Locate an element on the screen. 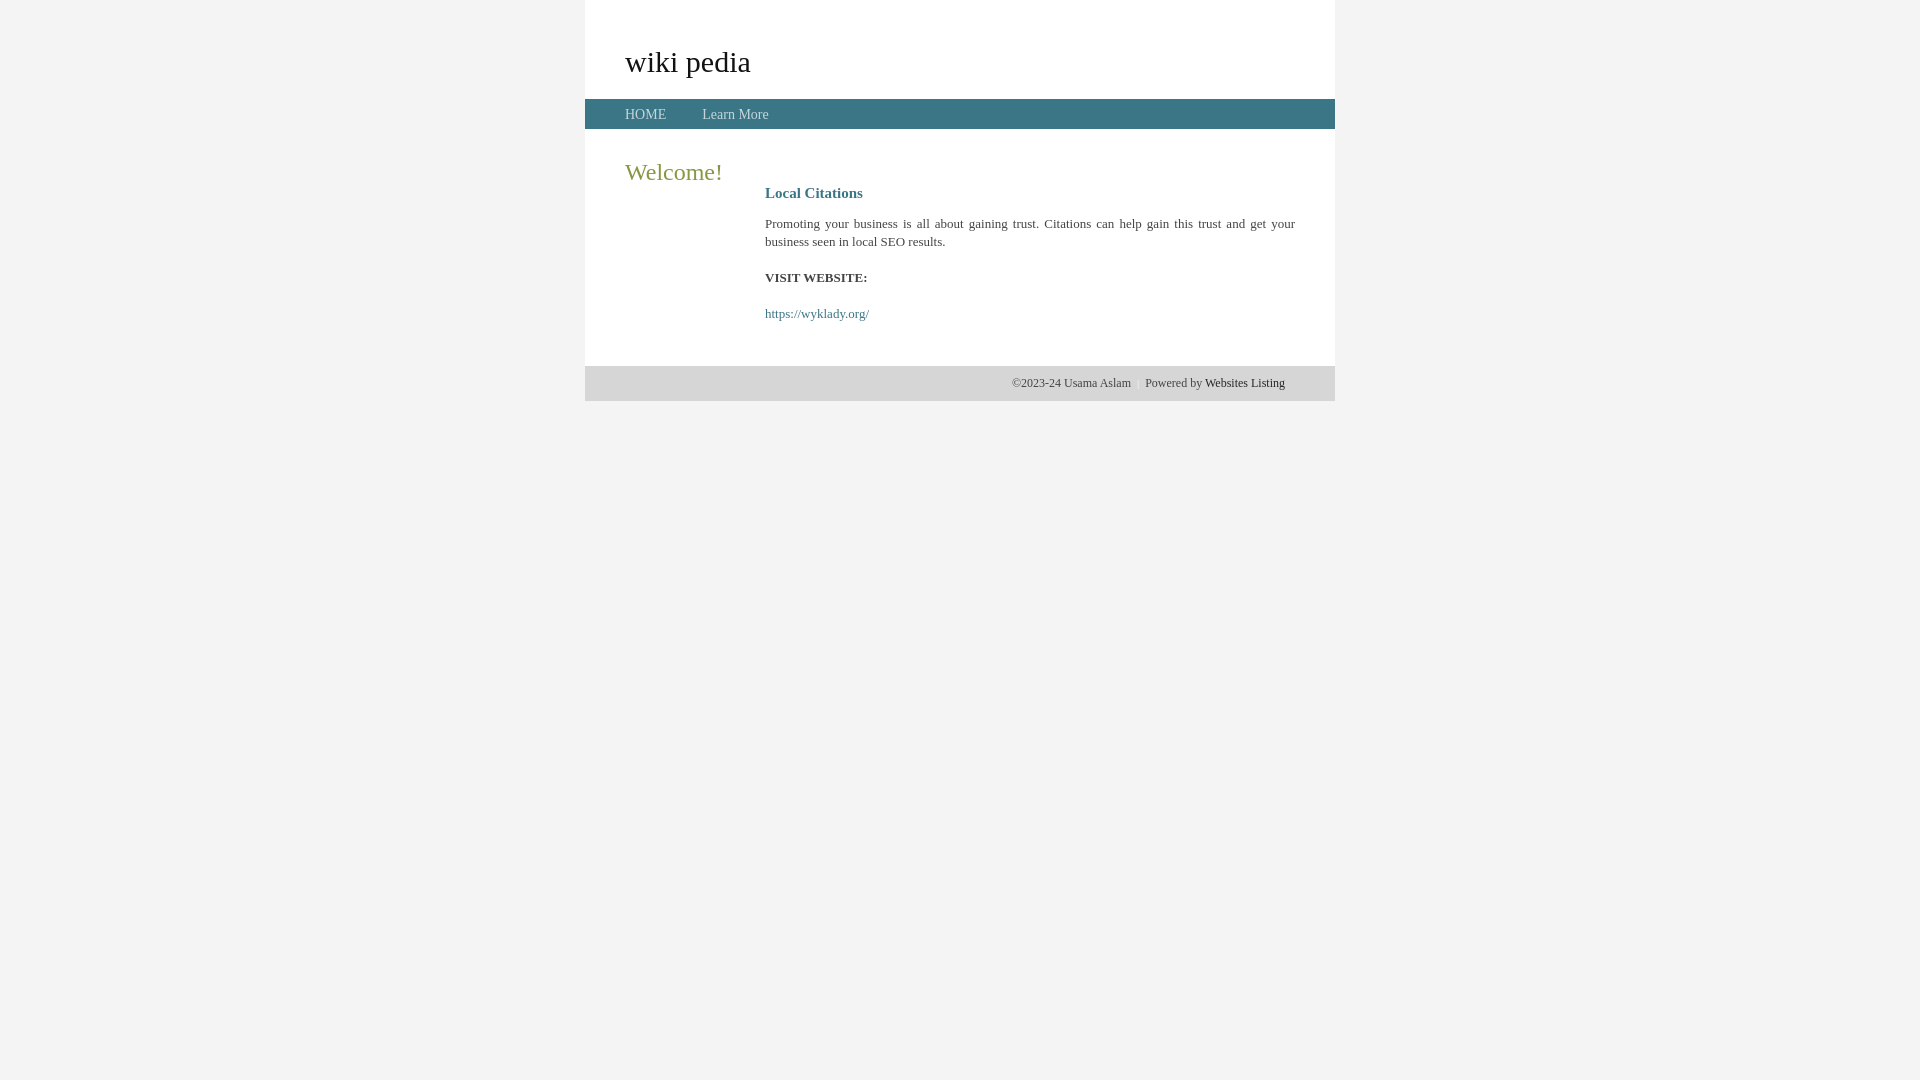  https://wyklady.org/ is located at coordinates (817, 314).